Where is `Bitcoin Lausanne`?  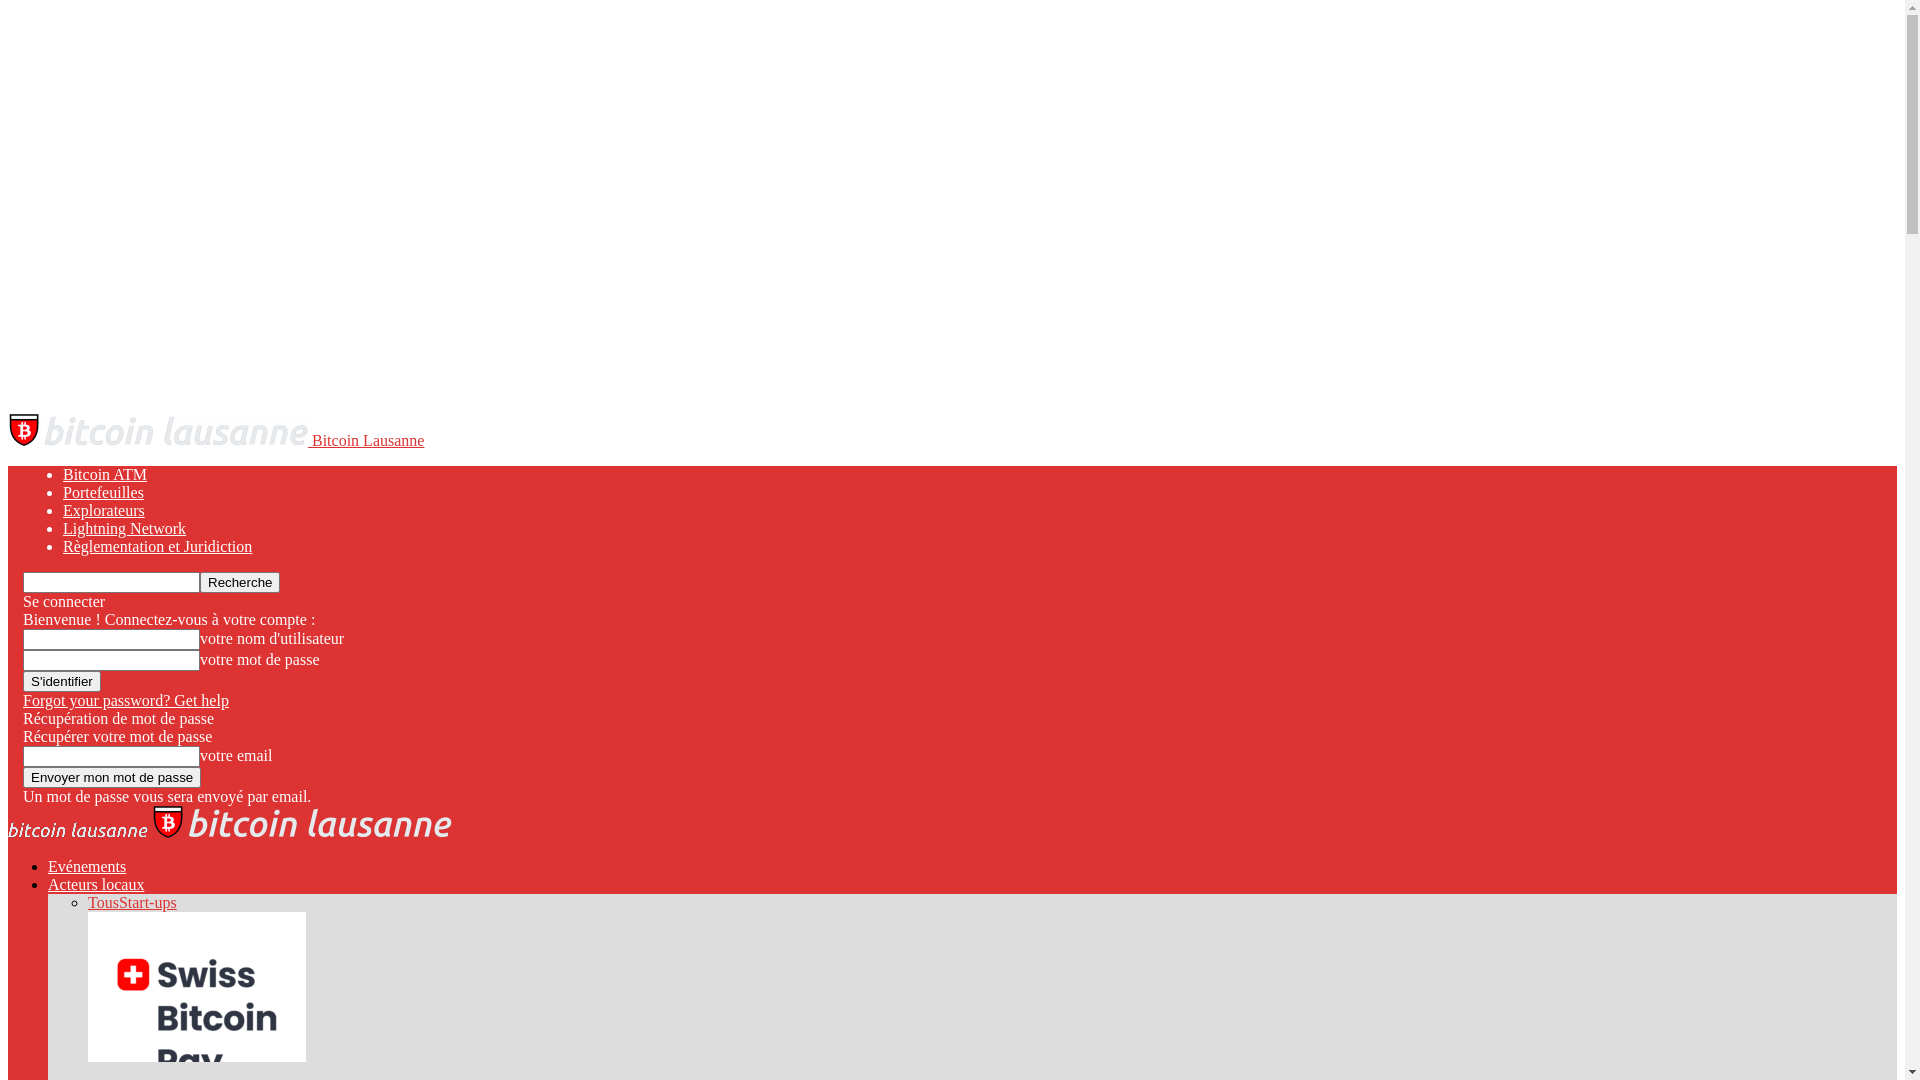 Bitcoin Lausanne is located at coordinates (216, 440).